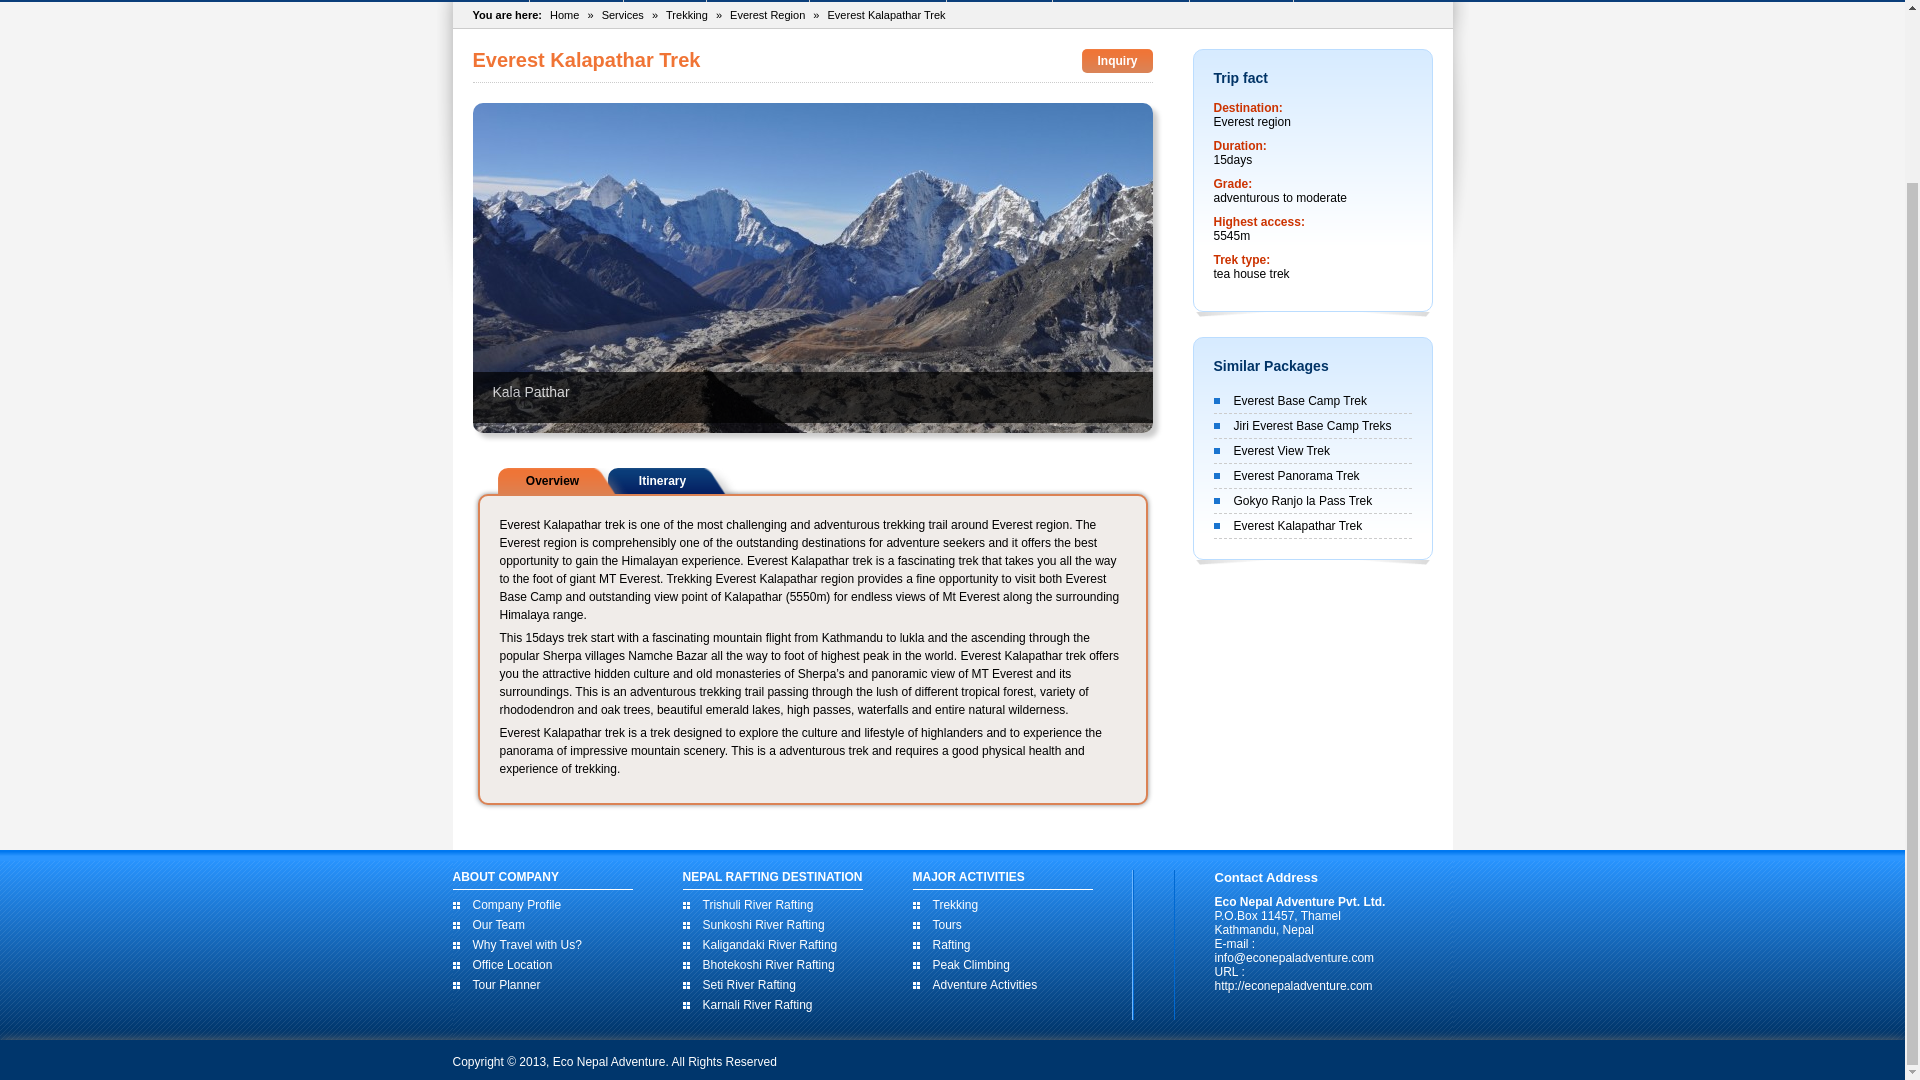 The width and height of the screenshot is (1920, 1080). What do you see at coordinates (490, 1) in the screenshot?
I see `HOME` at bounding box center [490, 1].